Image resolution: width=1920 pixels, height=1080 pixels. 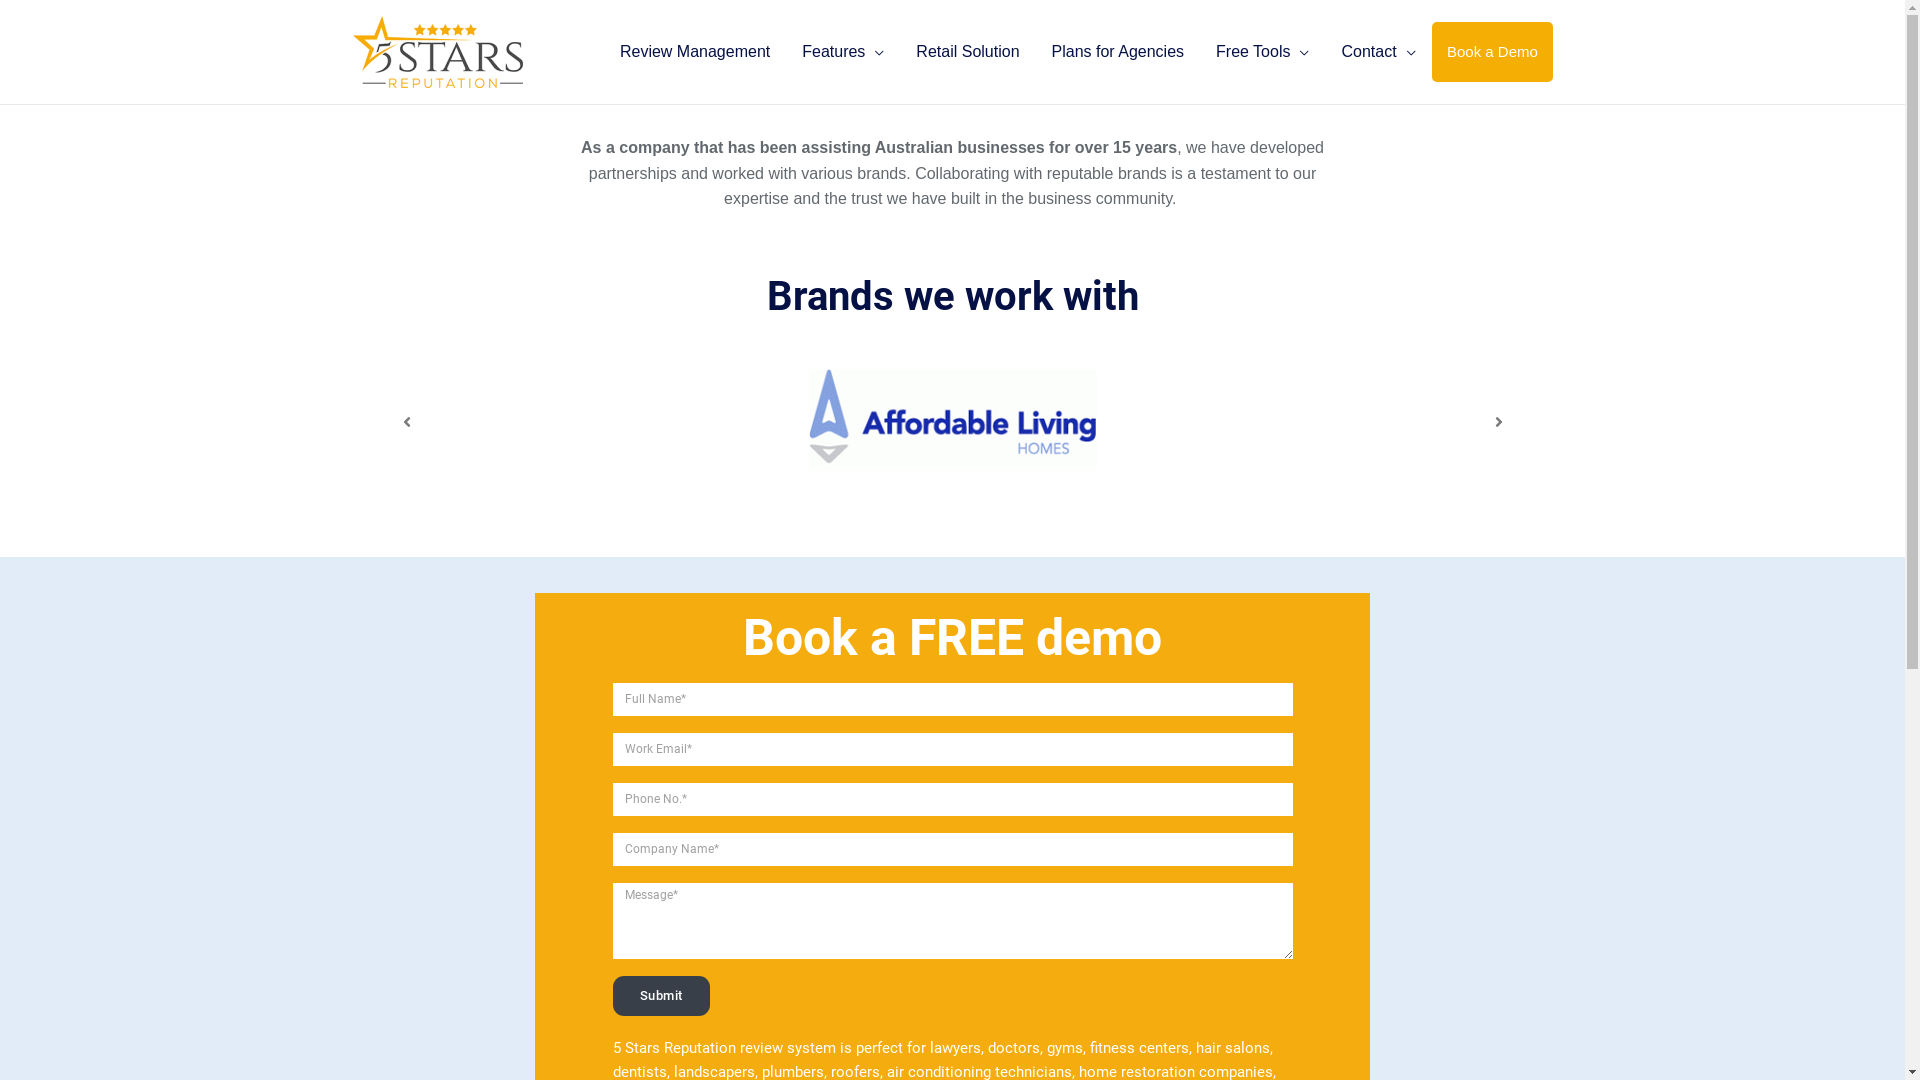 What do you see at coordinates (1378, 52) in the screenshot?
I see `Contact` at bounding box center [1378, 52].